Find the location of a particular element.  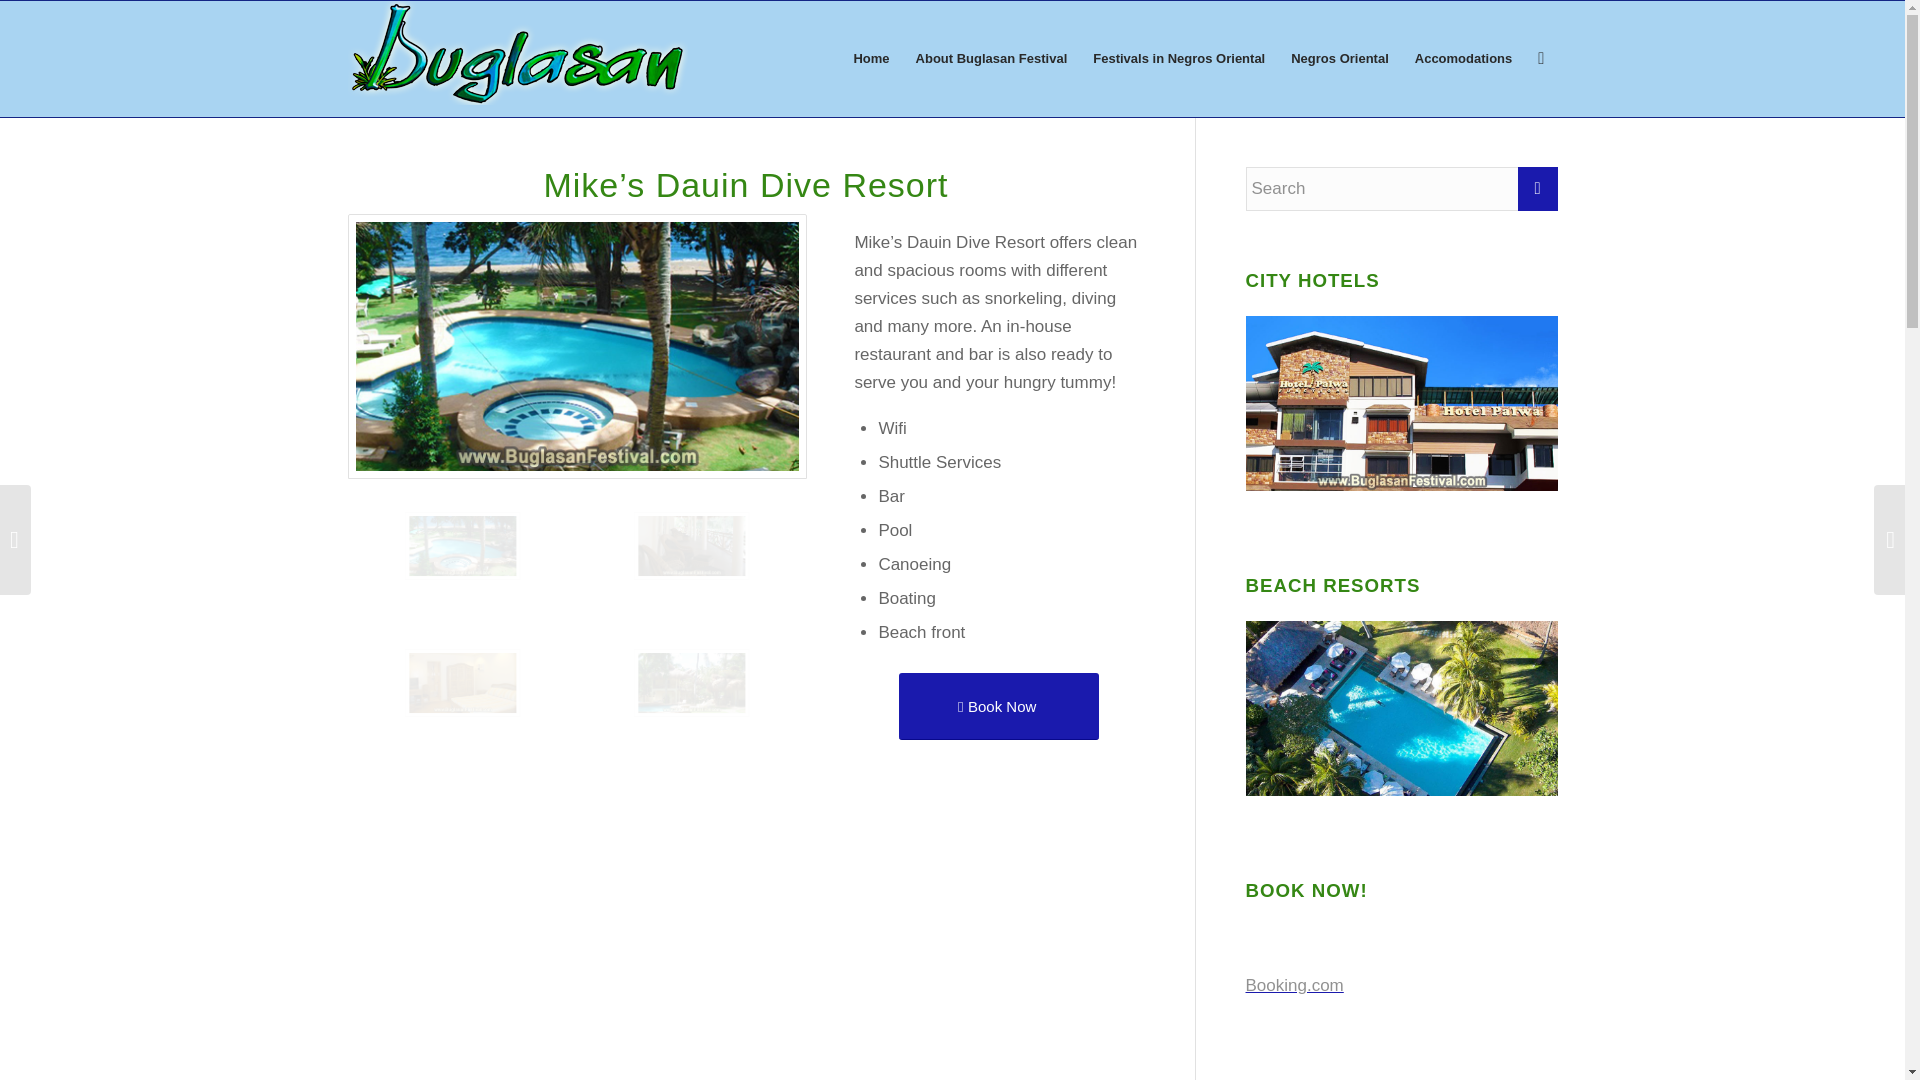

Mike's Dauin Dive Resort Pool is located at coordinates (576, 346).